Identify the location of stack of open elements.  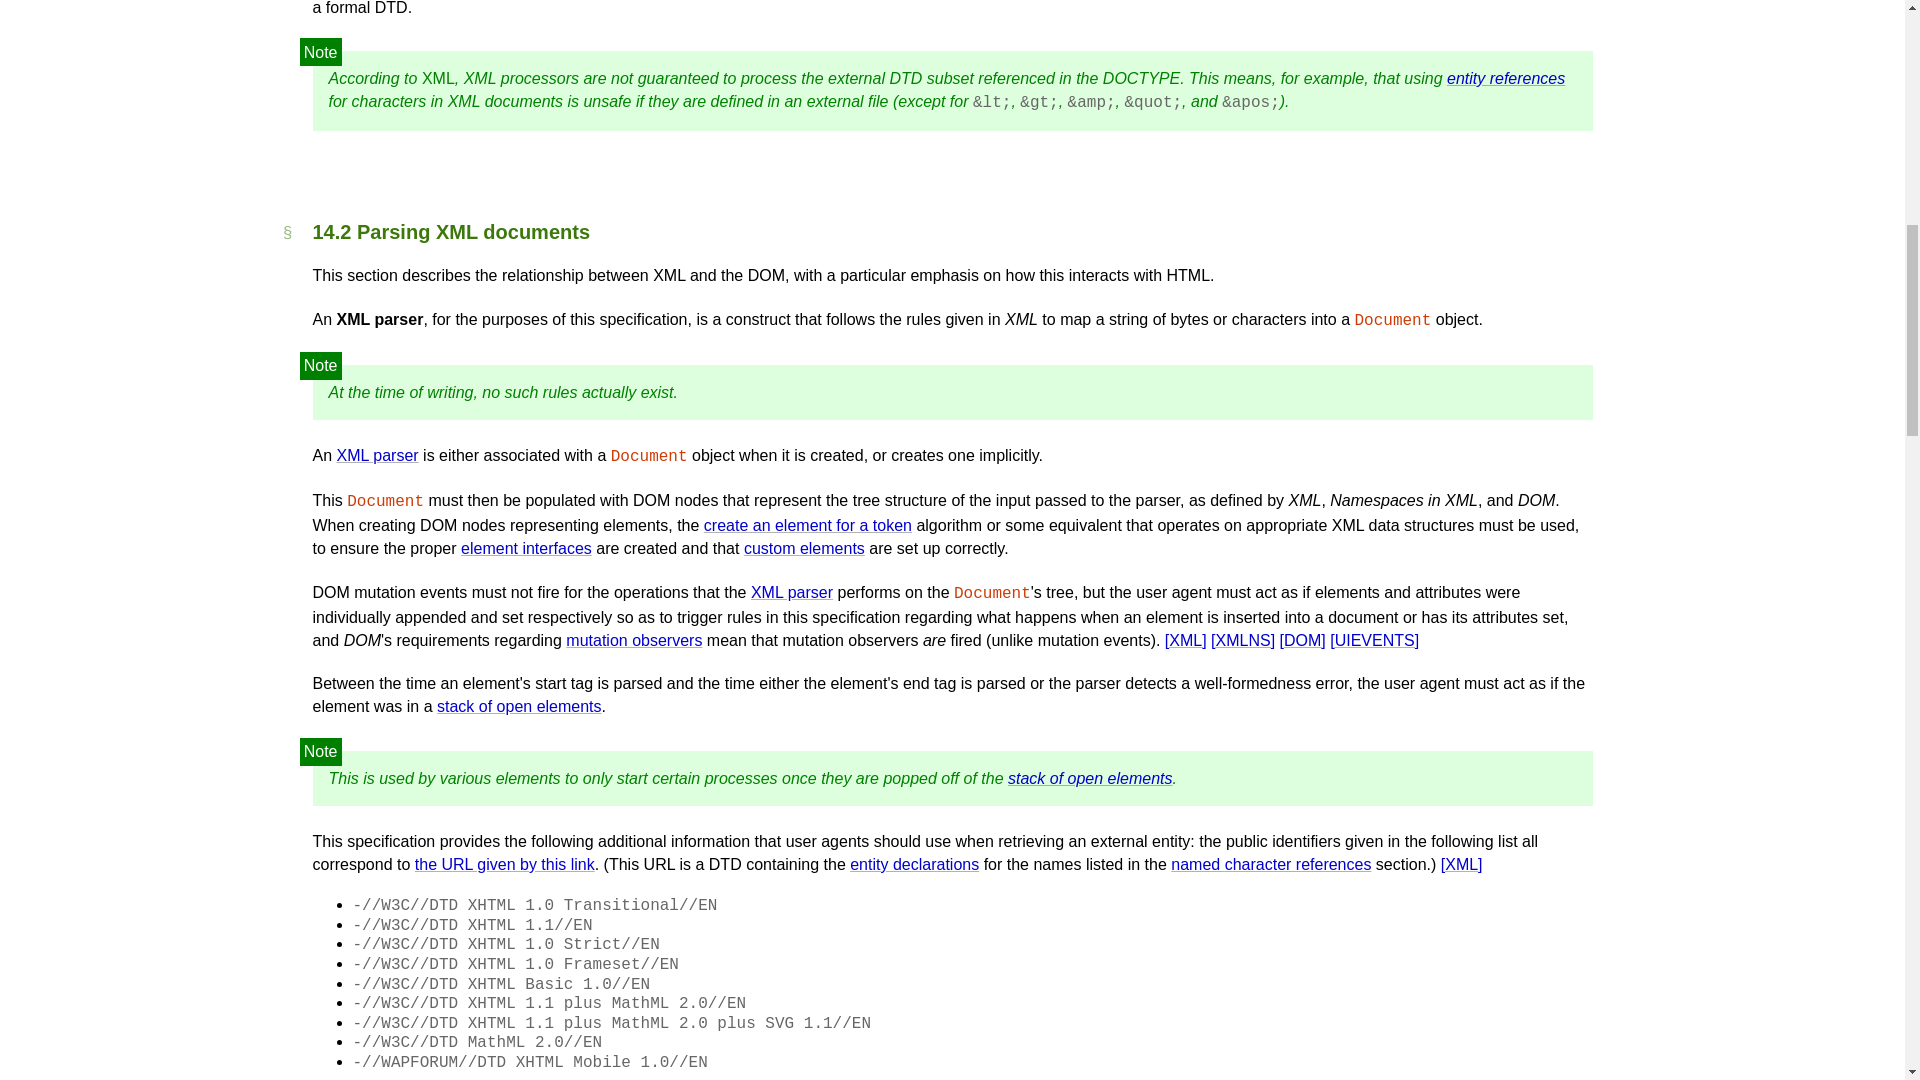
(520, 706).